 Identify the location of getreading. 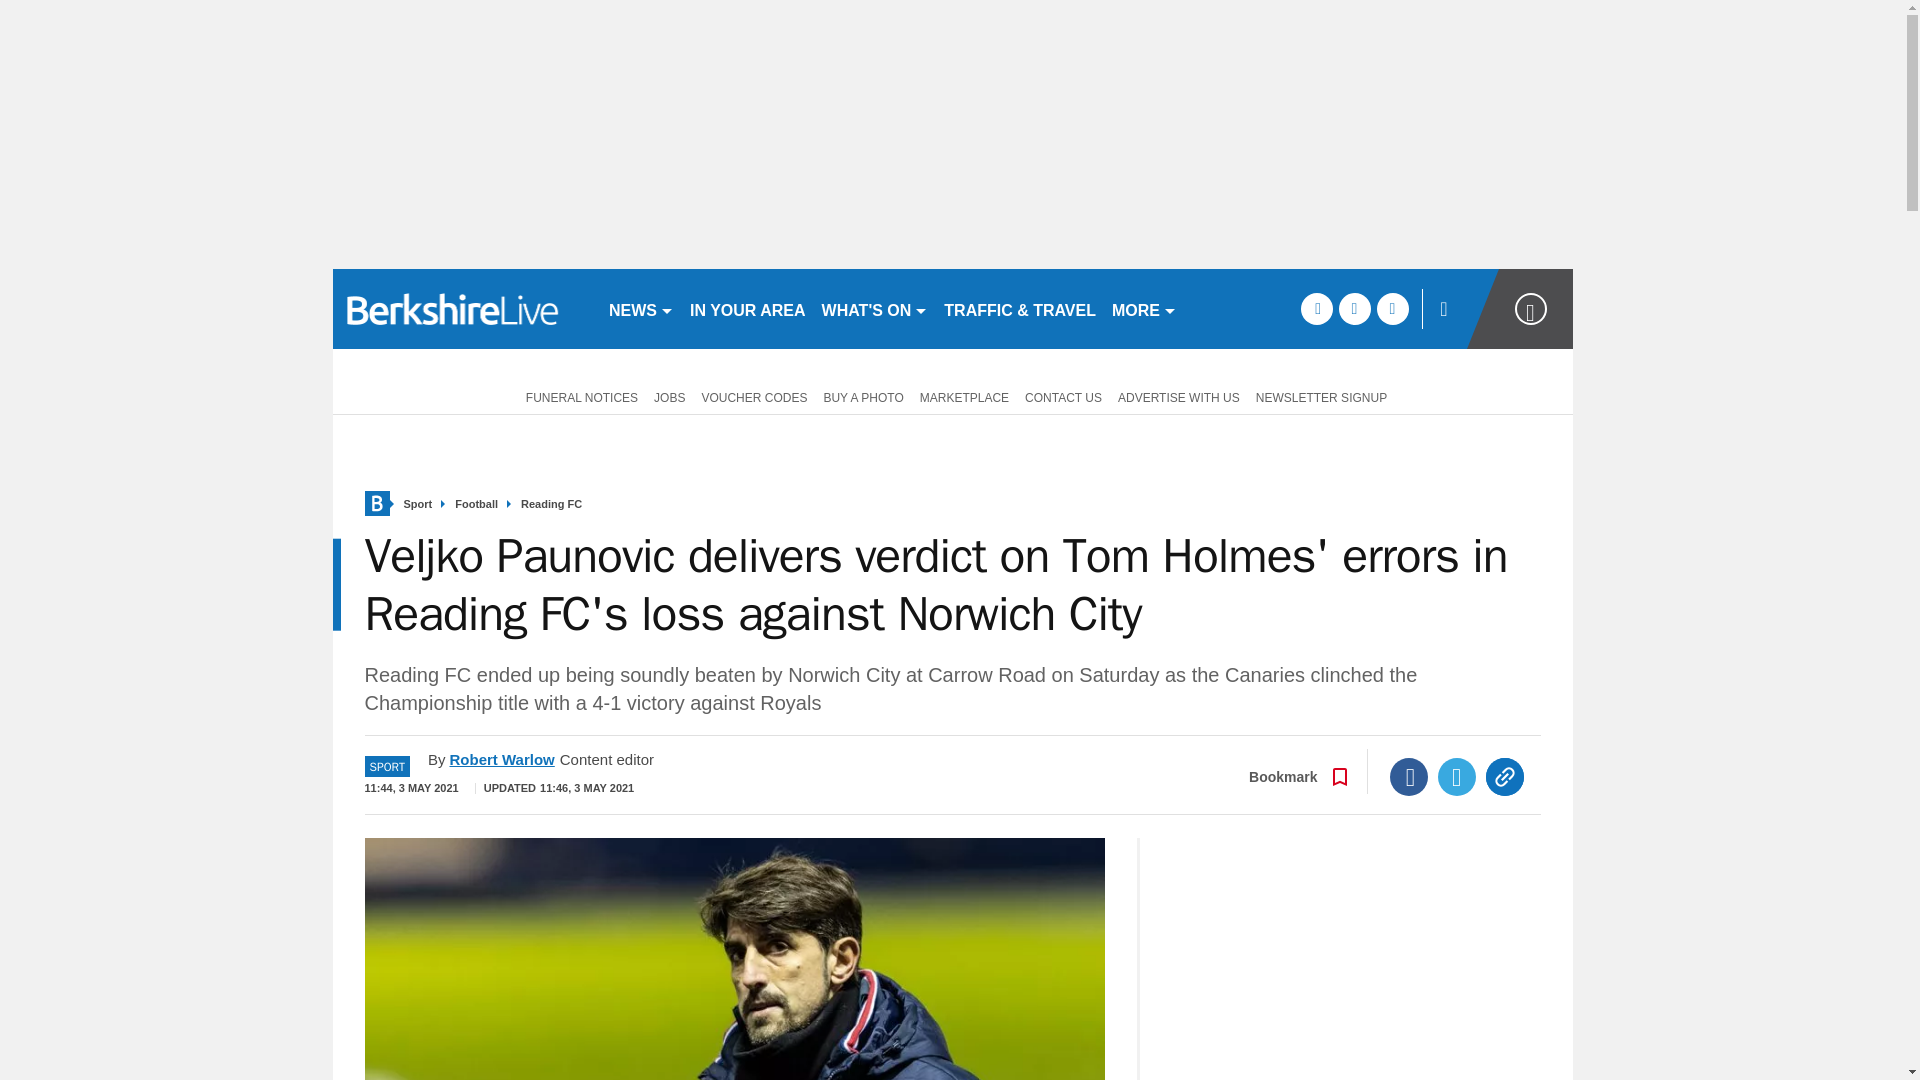
(462, 308).